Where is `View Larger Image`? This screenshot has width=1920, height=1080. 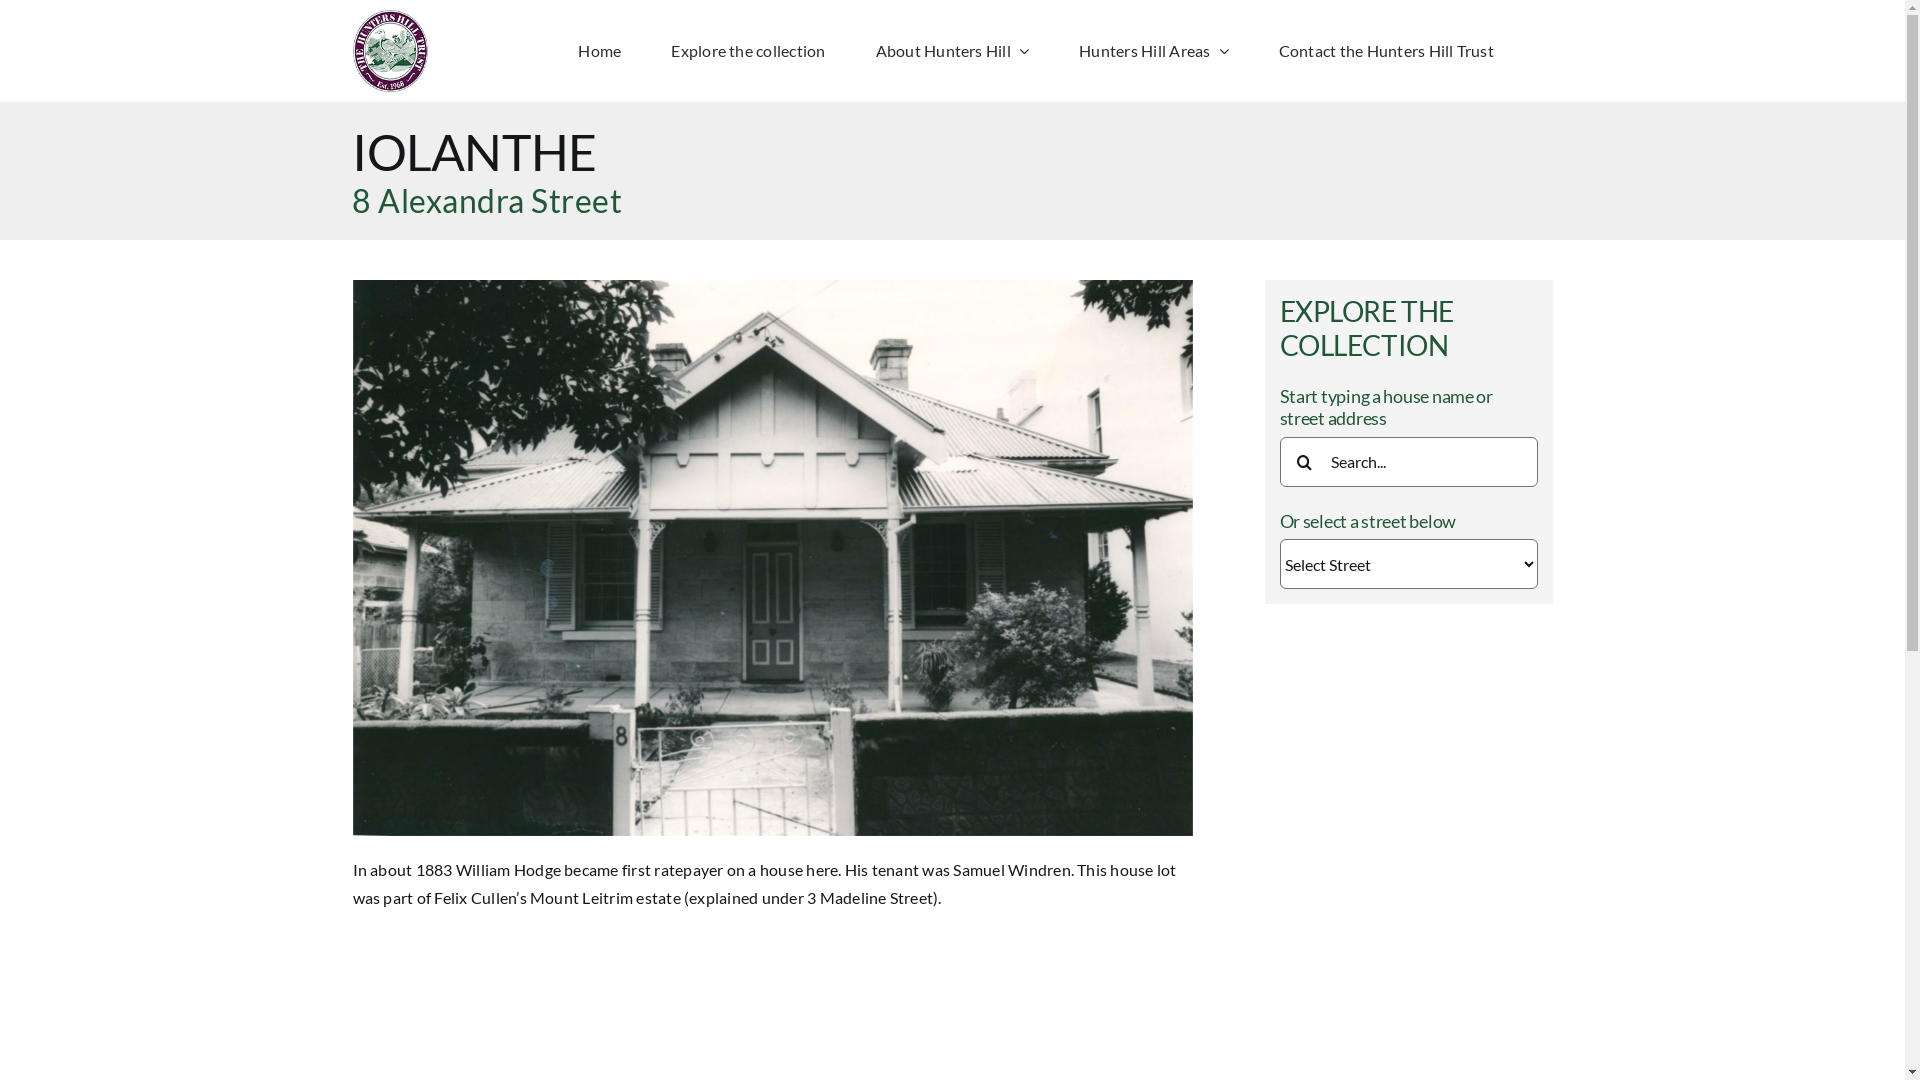
View Larger Image is located at coordinates (772, 558).